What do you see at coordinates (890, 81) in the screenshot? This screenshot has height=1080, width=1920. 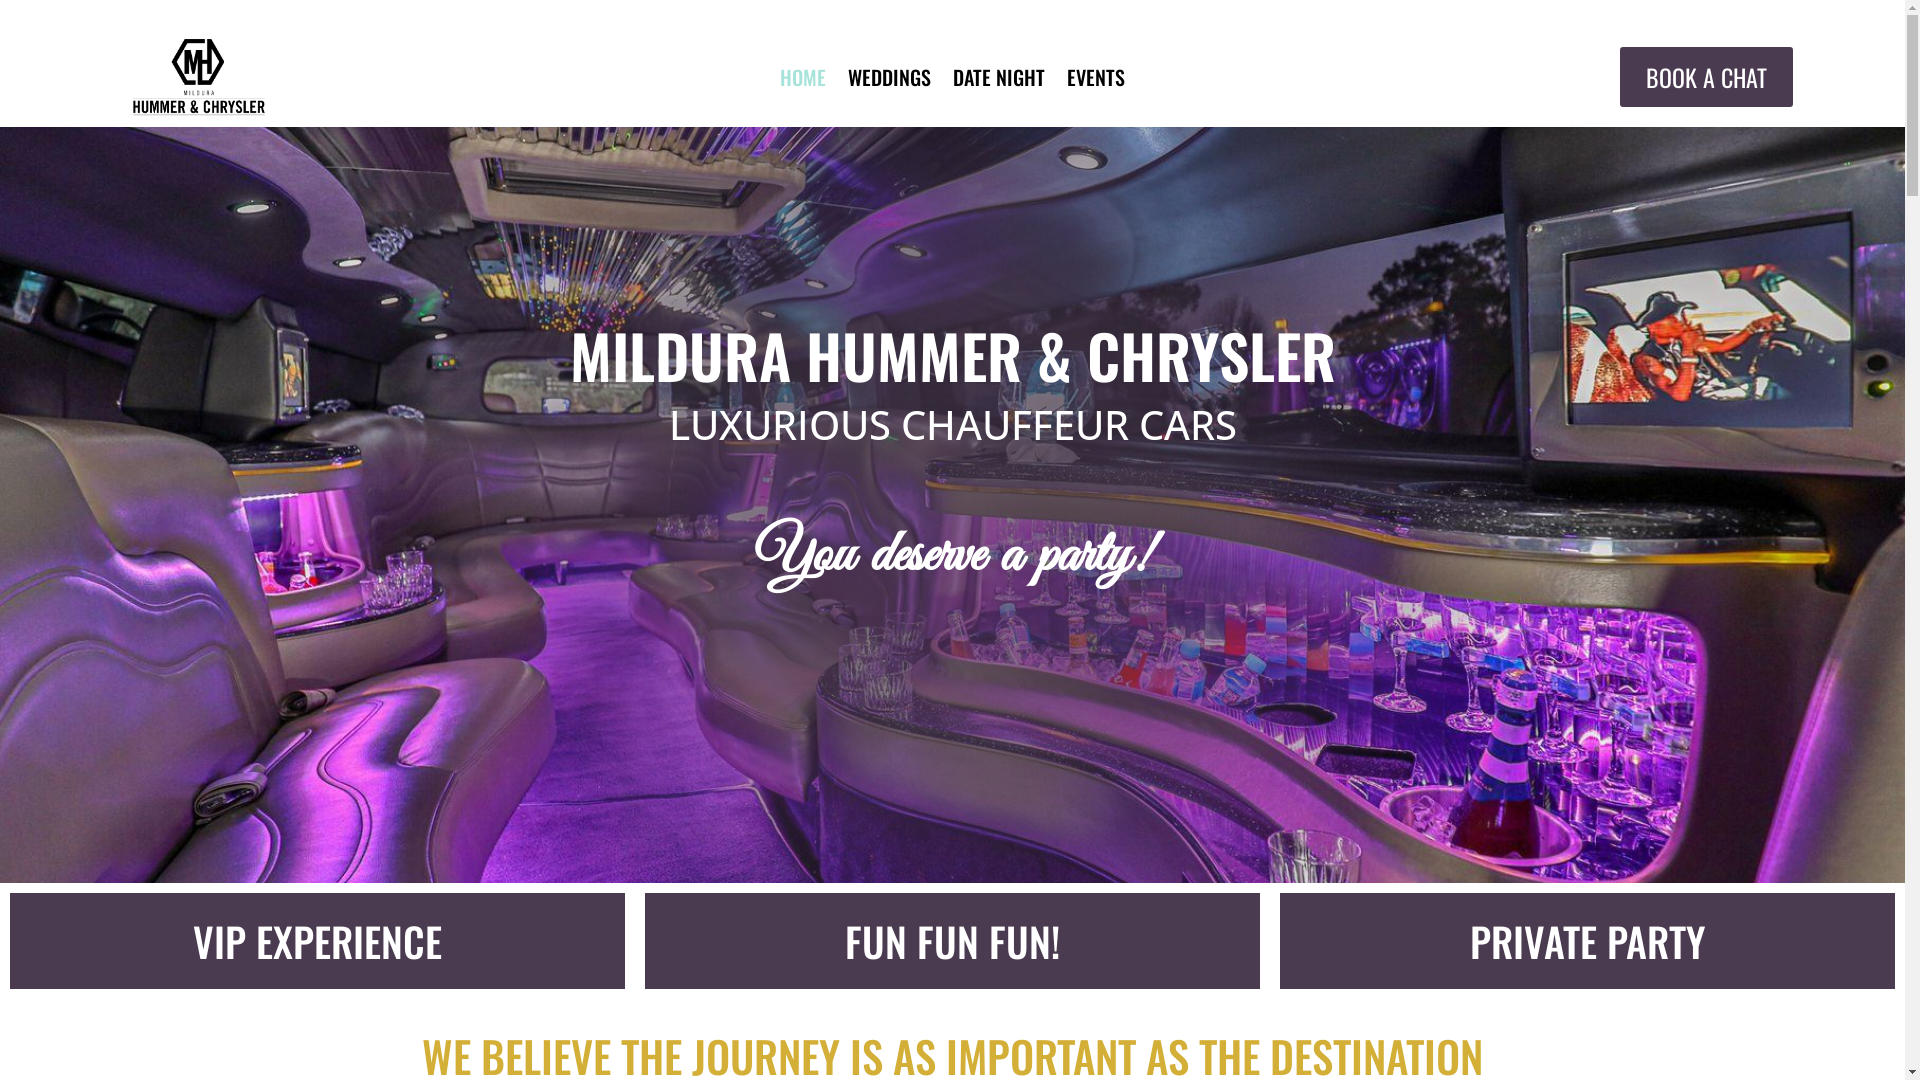 I see `WEDDINGS` at bounding box center [890, 81].